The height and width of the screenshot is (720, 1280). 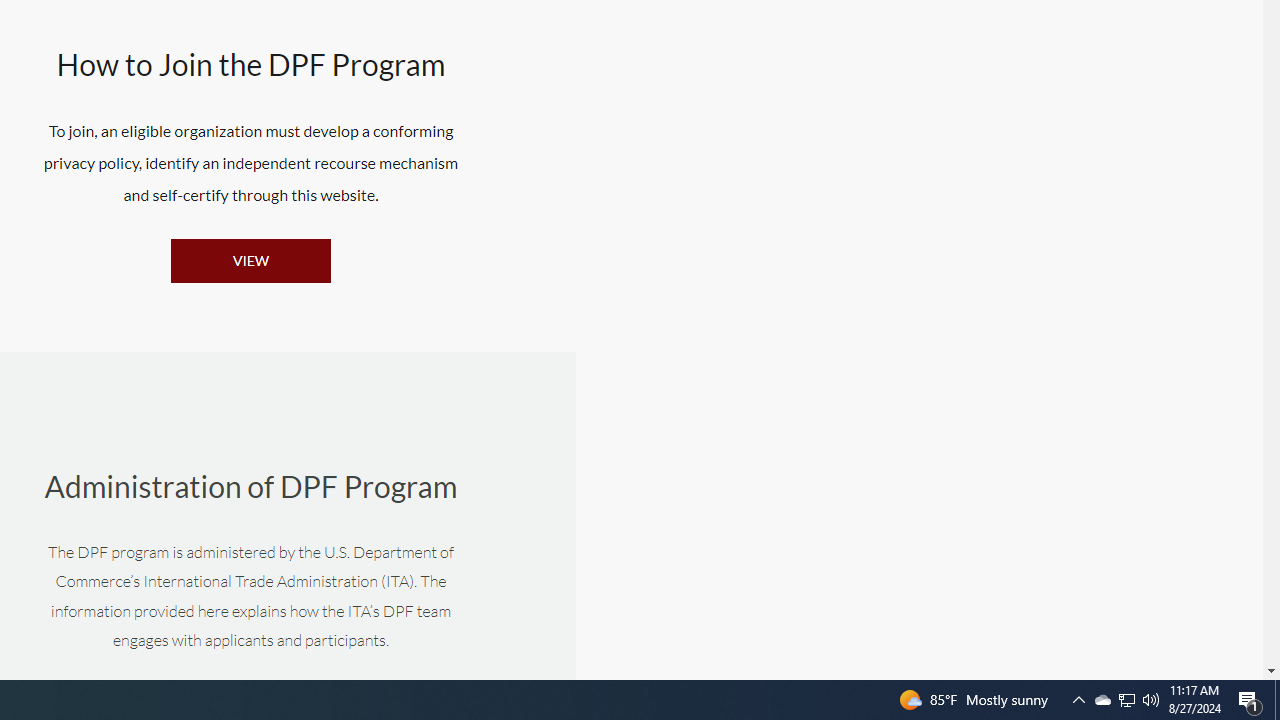 I want to click on VIEW, so click(x=251, y=260).